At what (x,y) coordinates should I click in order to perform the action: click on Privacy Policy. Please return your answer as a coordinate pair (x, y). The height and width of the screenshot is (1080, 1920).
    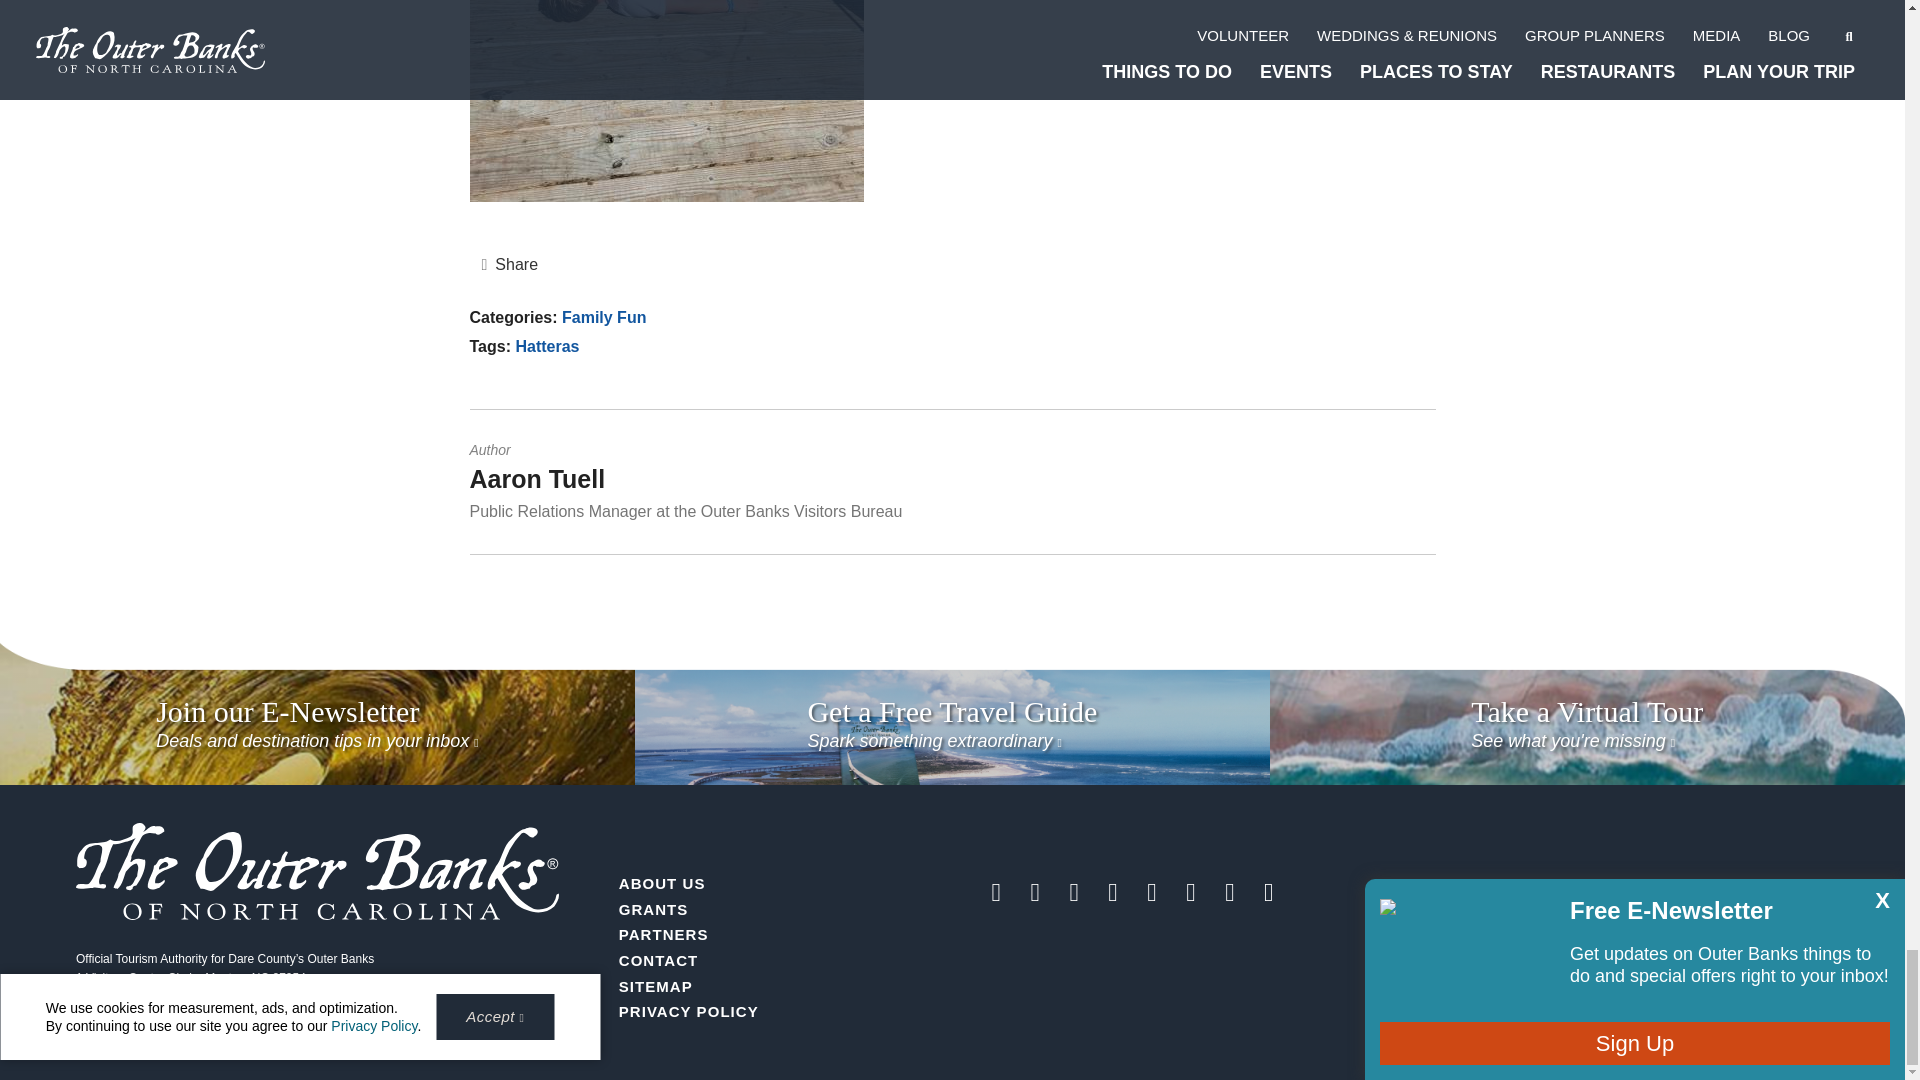
    Looking at the image, I should click on (688, 1011).